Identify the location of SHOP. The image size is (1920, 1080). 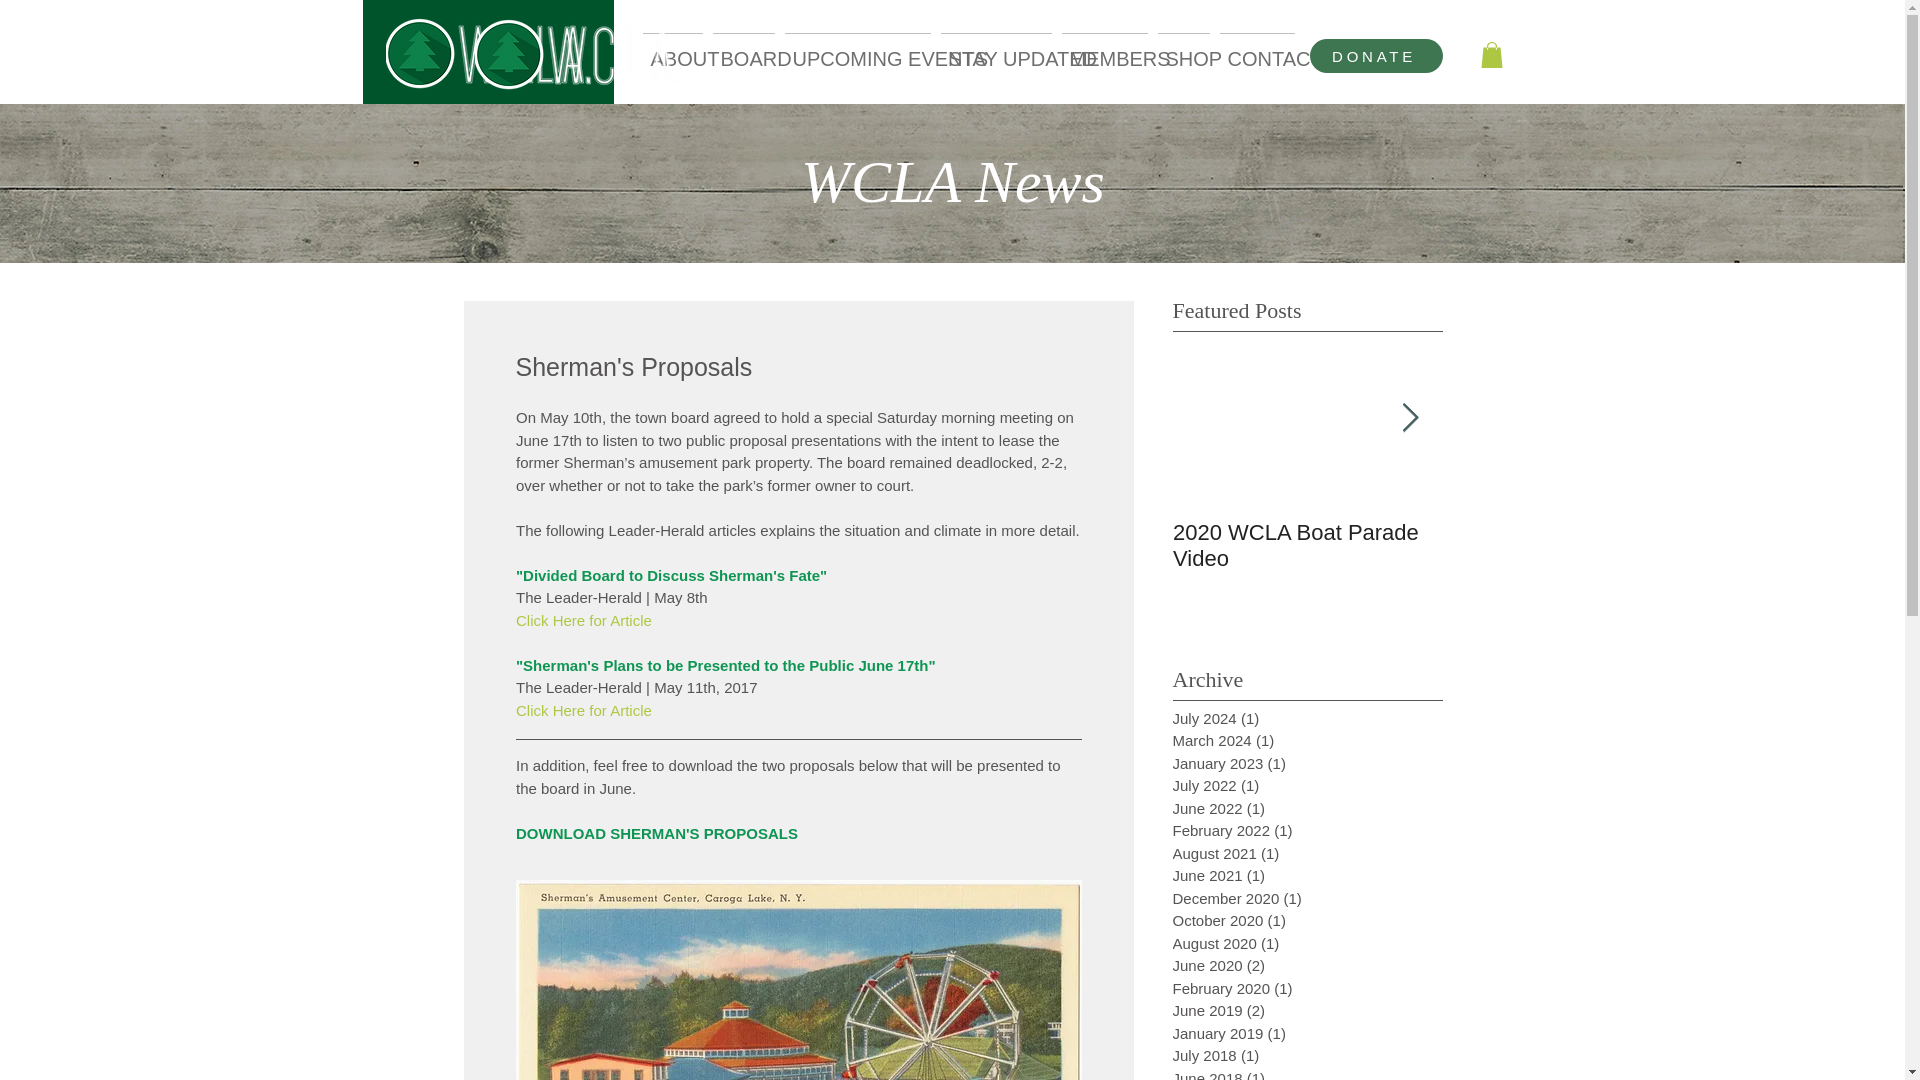
(1182, 50).